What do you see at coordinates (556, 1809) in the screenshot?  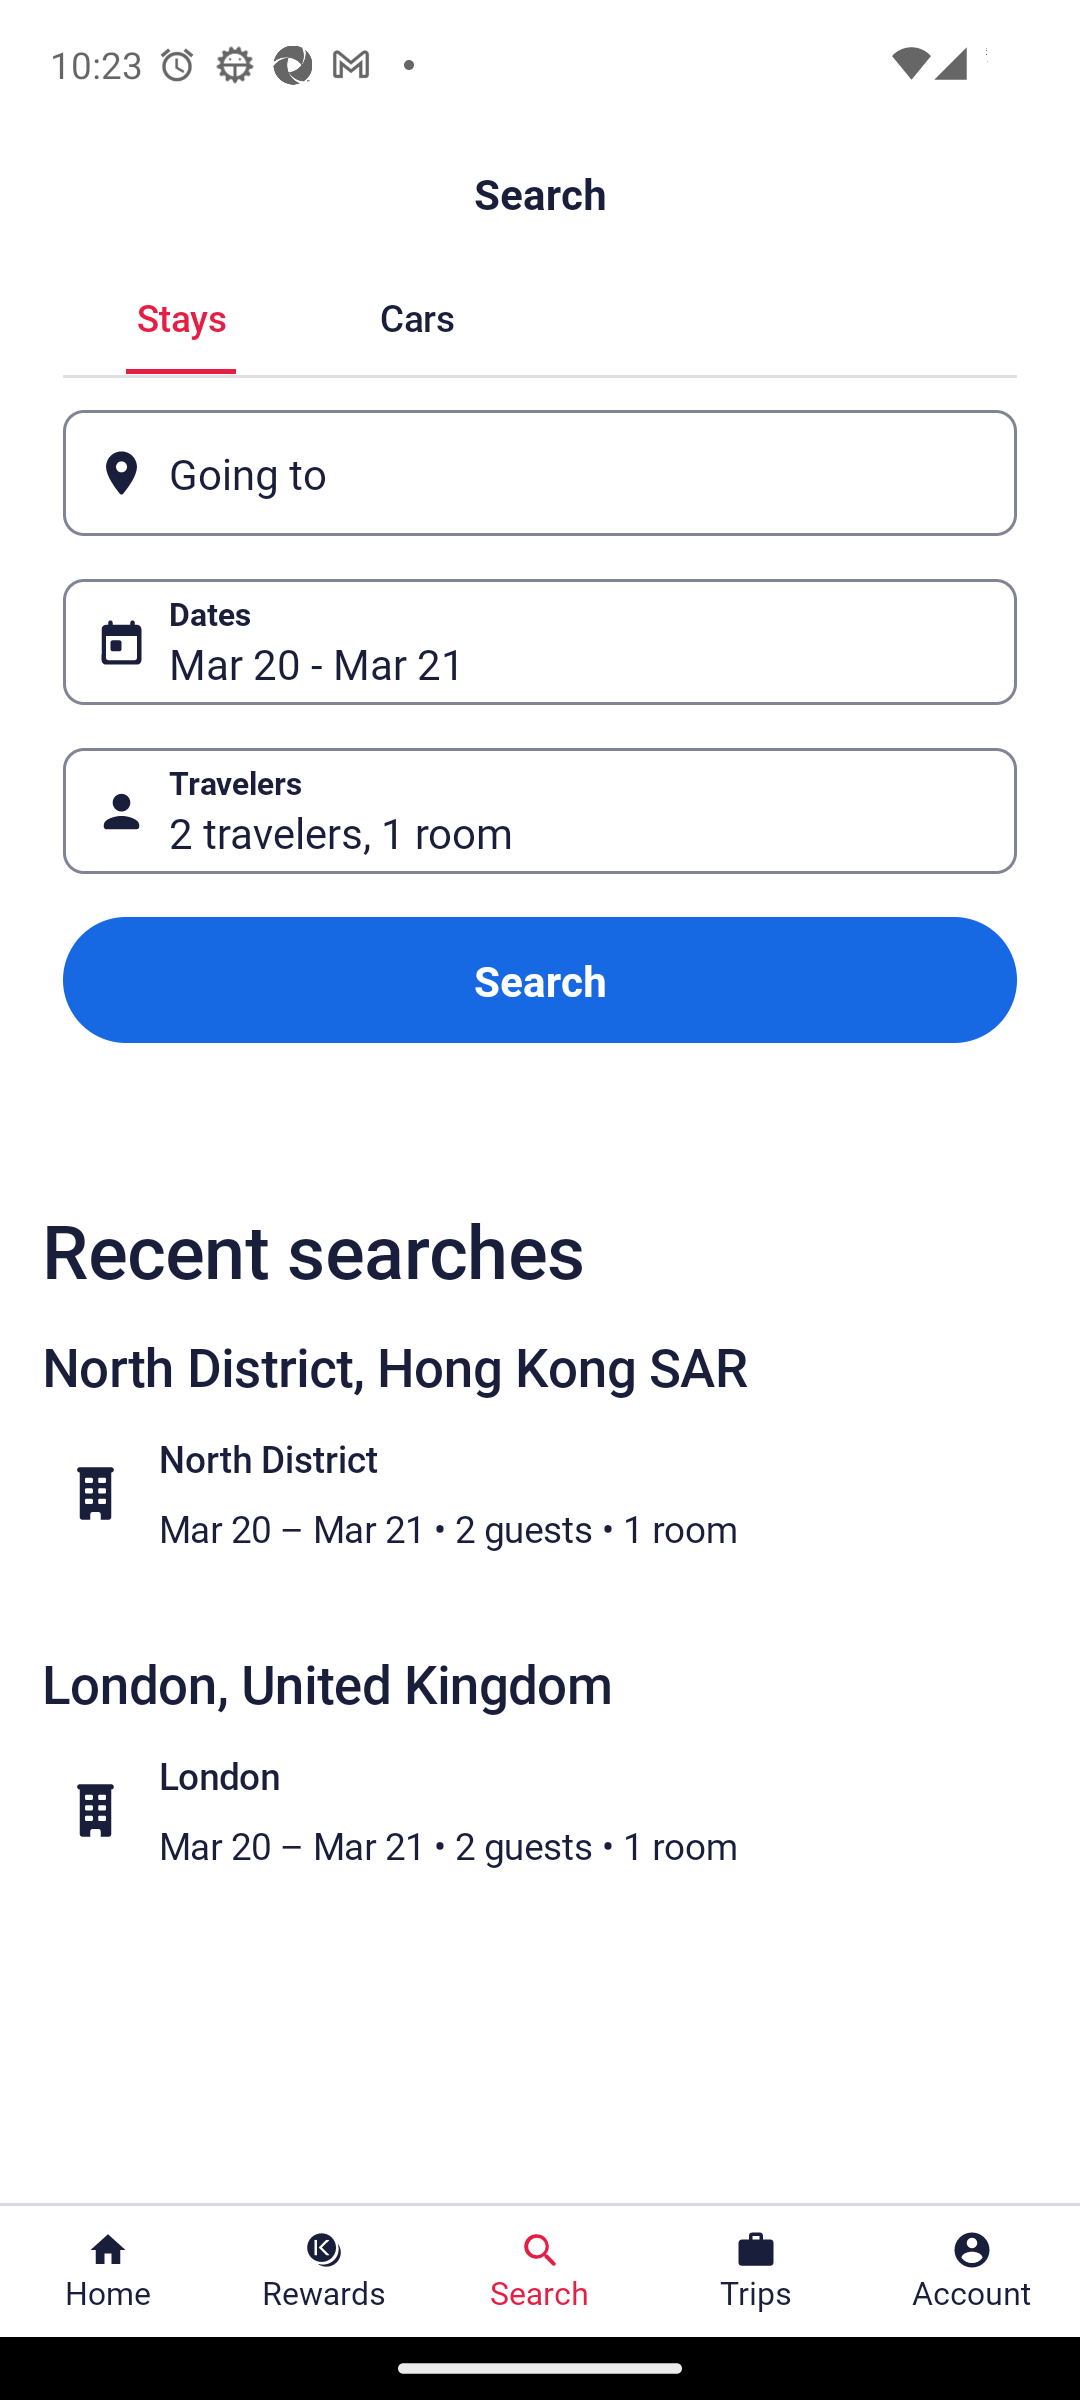 I see `London Mar 20 – Mar 21 • 2 guests • 1 room` at bounding box center [556, 1809].